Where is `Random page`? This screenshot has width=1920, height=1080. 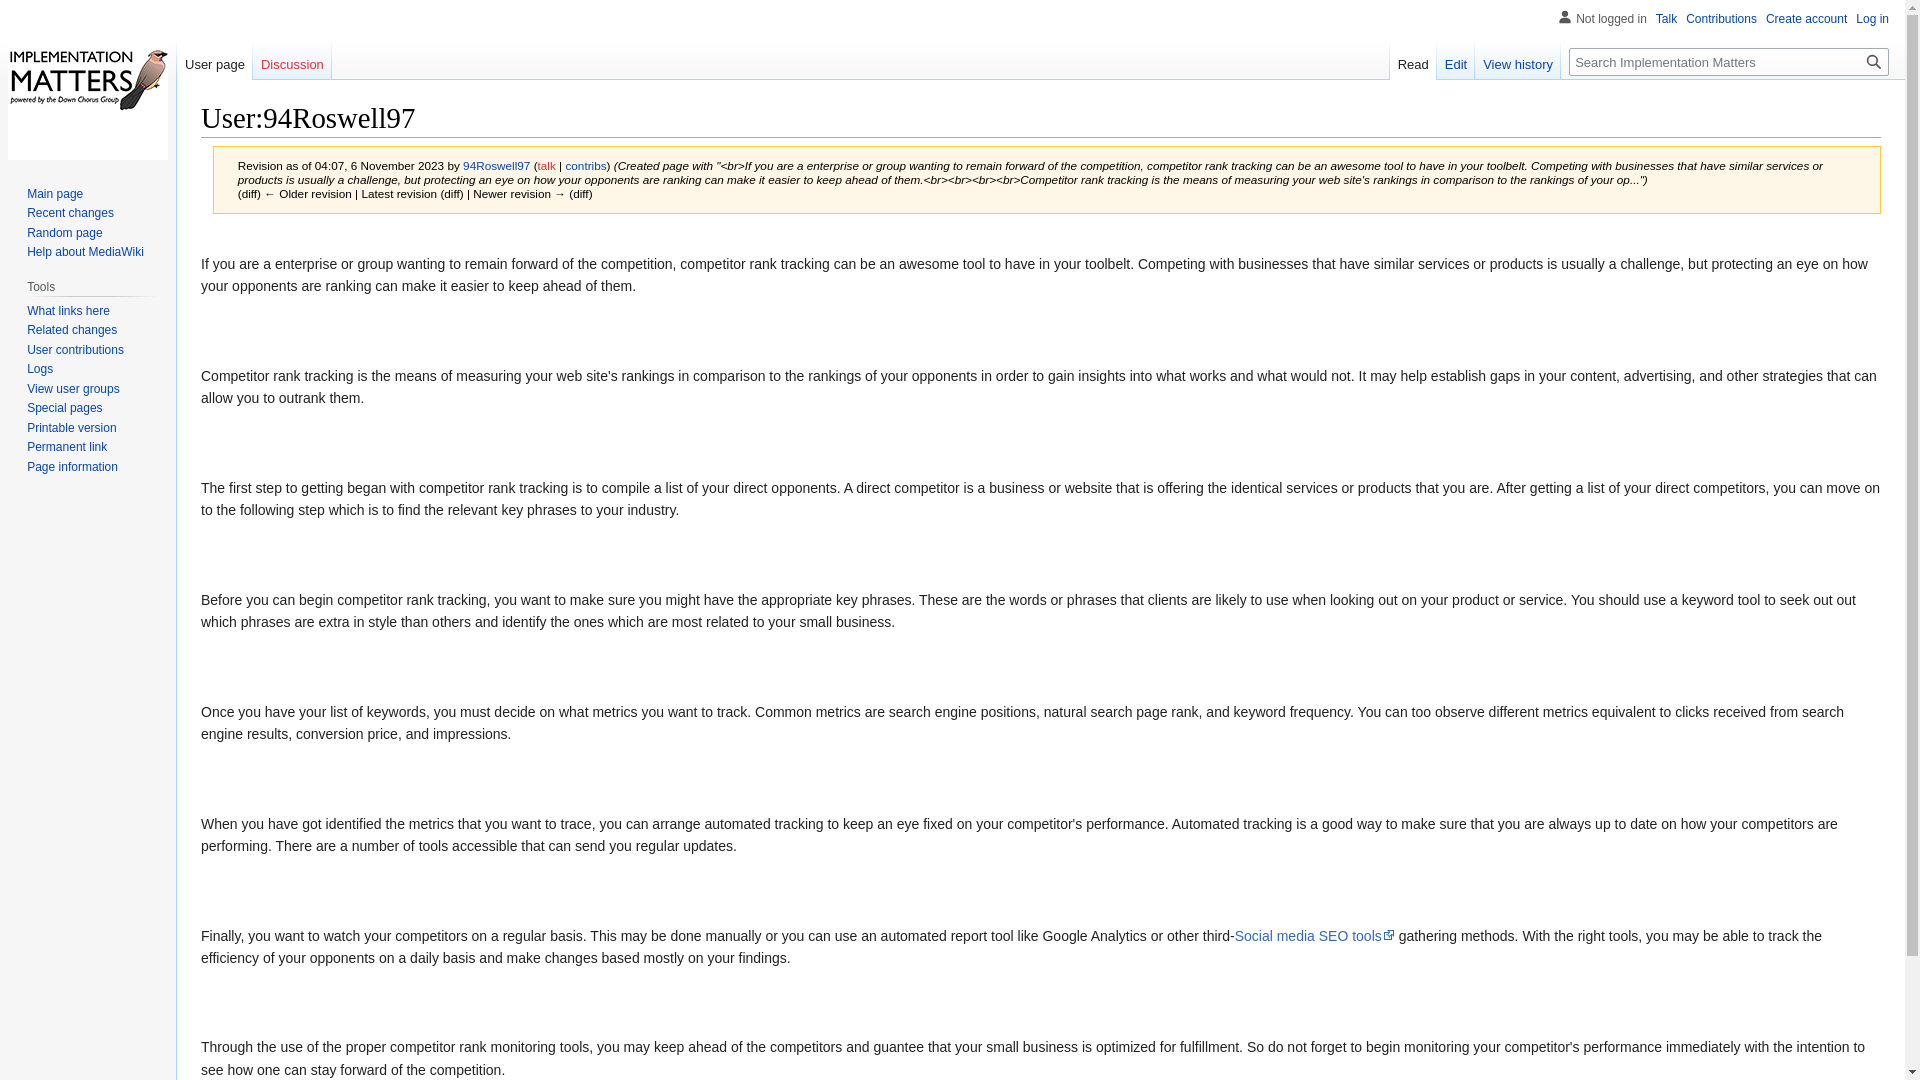 Random page is located at coordinates (64, 232).